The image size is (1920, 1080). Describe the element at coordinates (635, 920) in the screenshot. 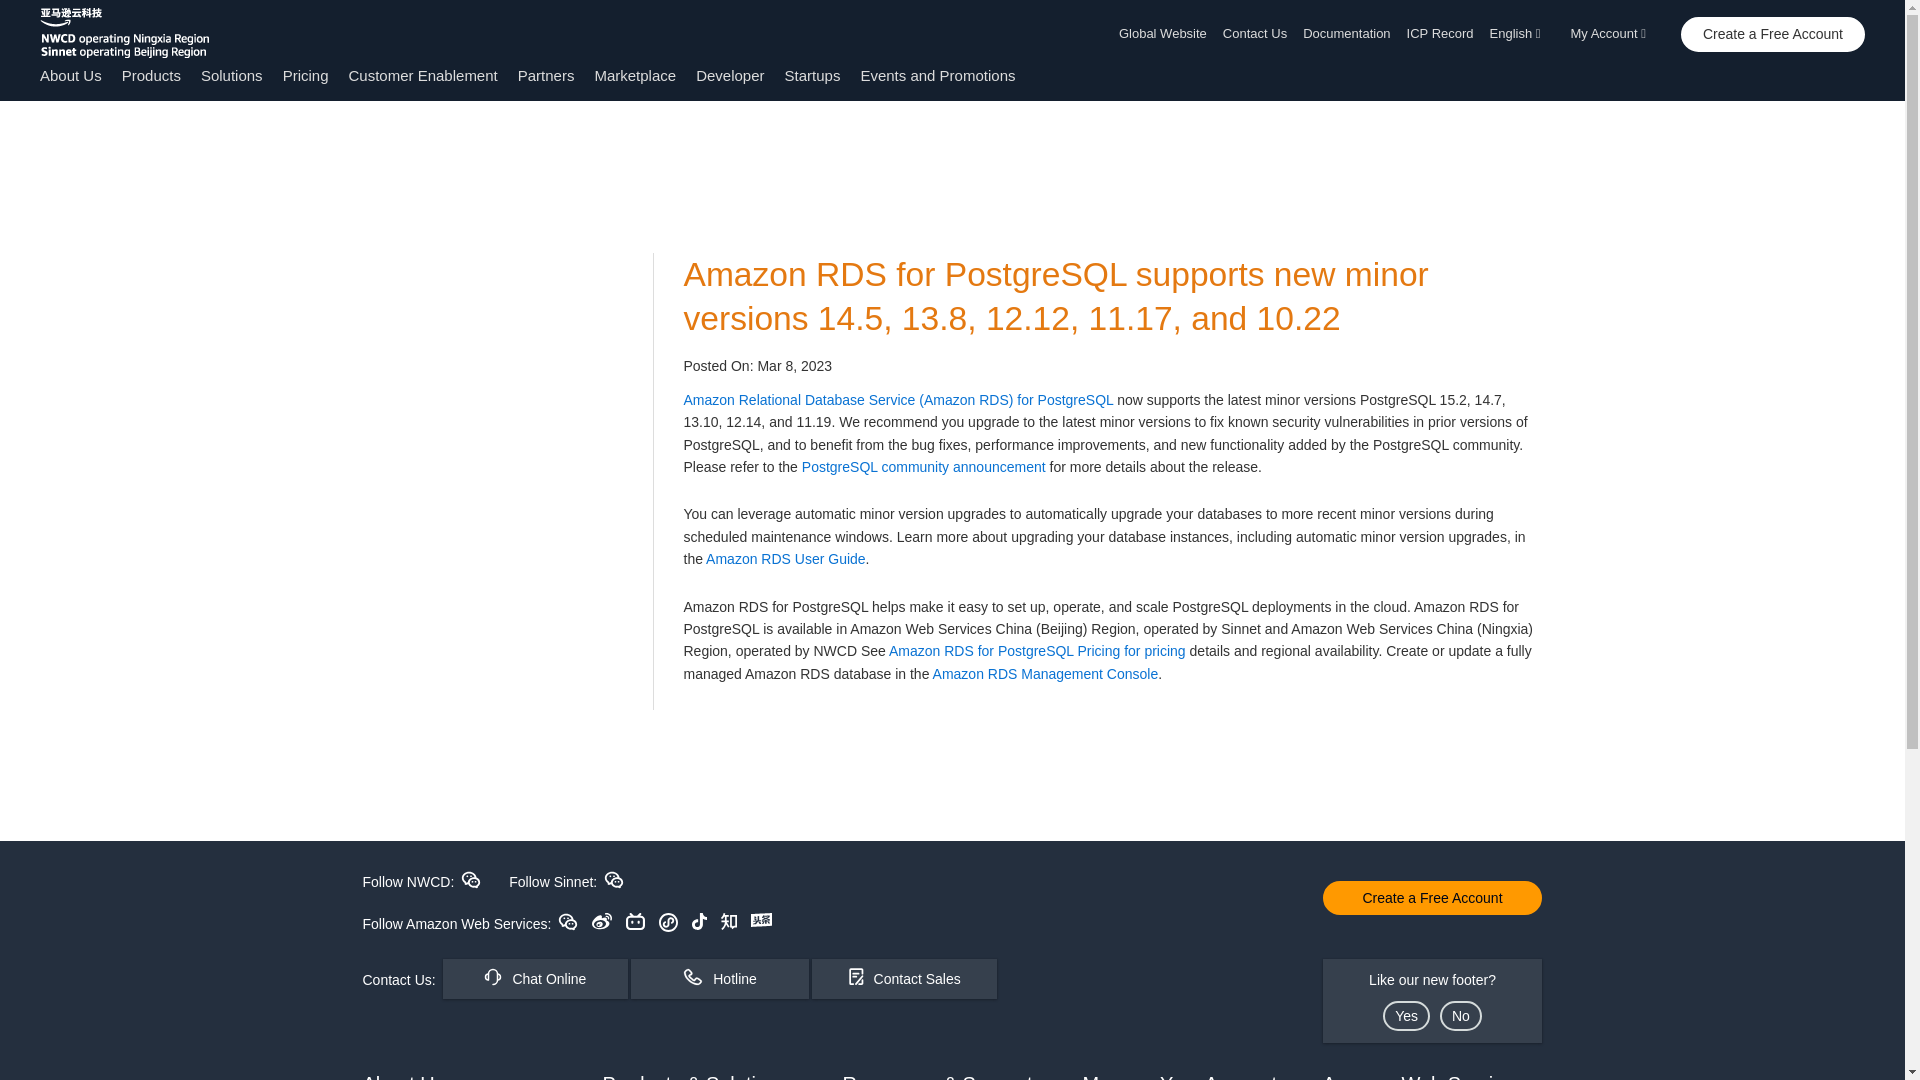

I see `Bilibili` at that location.